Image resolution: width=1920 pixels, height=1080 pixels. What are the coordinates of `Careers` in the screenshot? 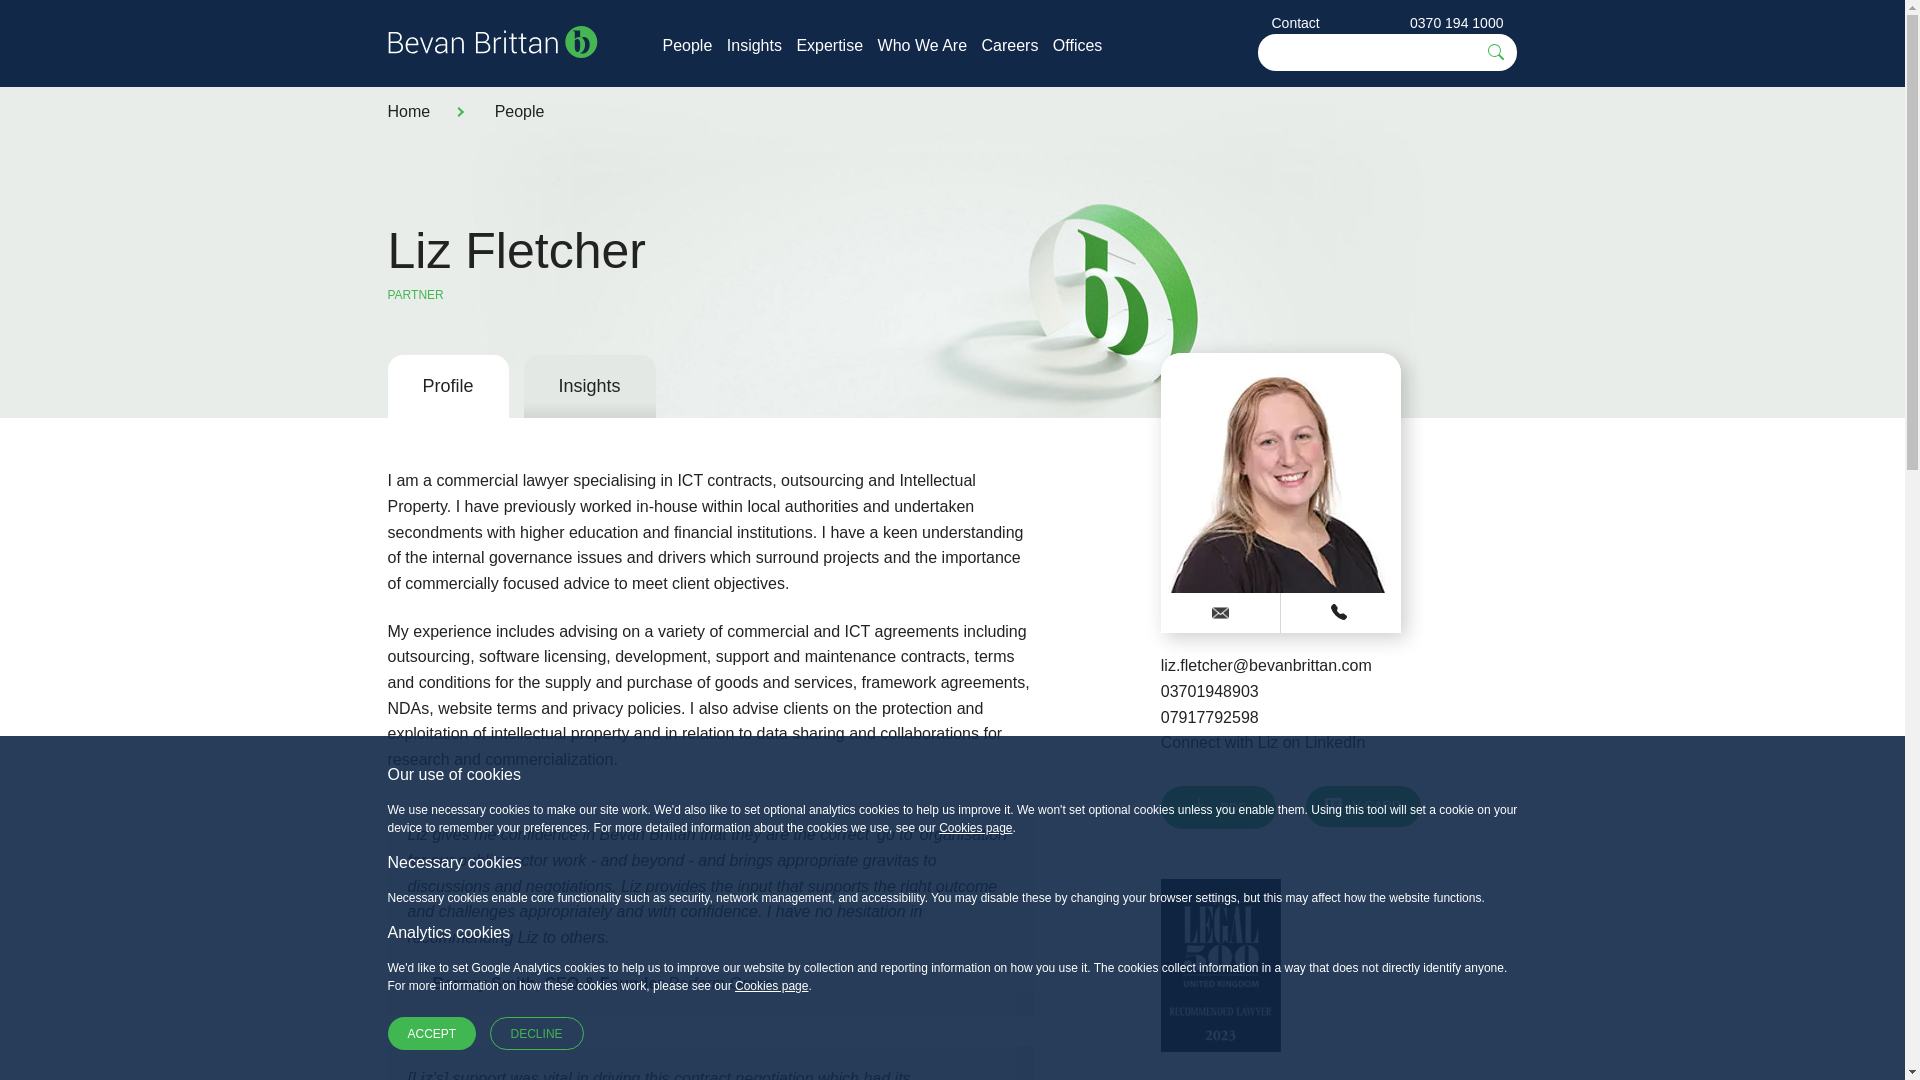 It's located at (1010, 45).